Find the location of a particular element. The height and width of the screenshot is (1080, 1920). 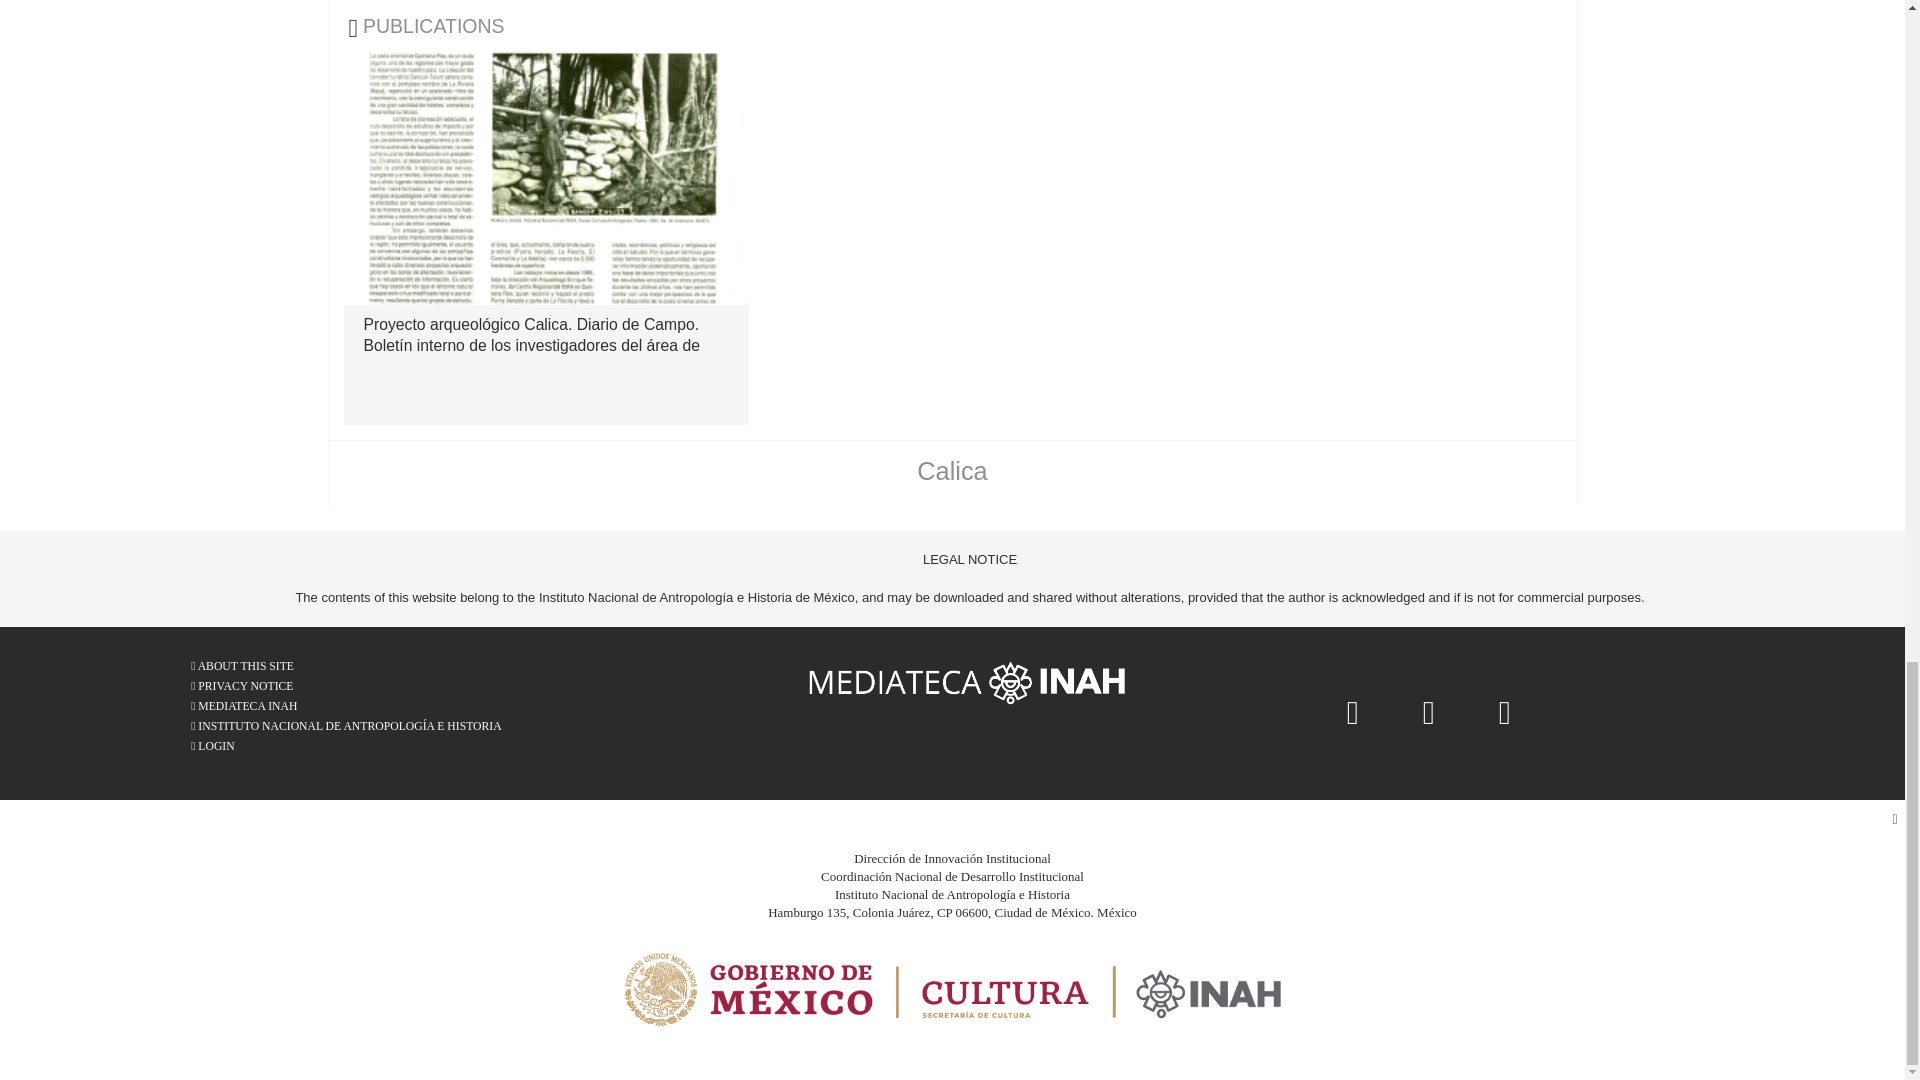

Mediateca INAH is located at coordinates (969, 680).